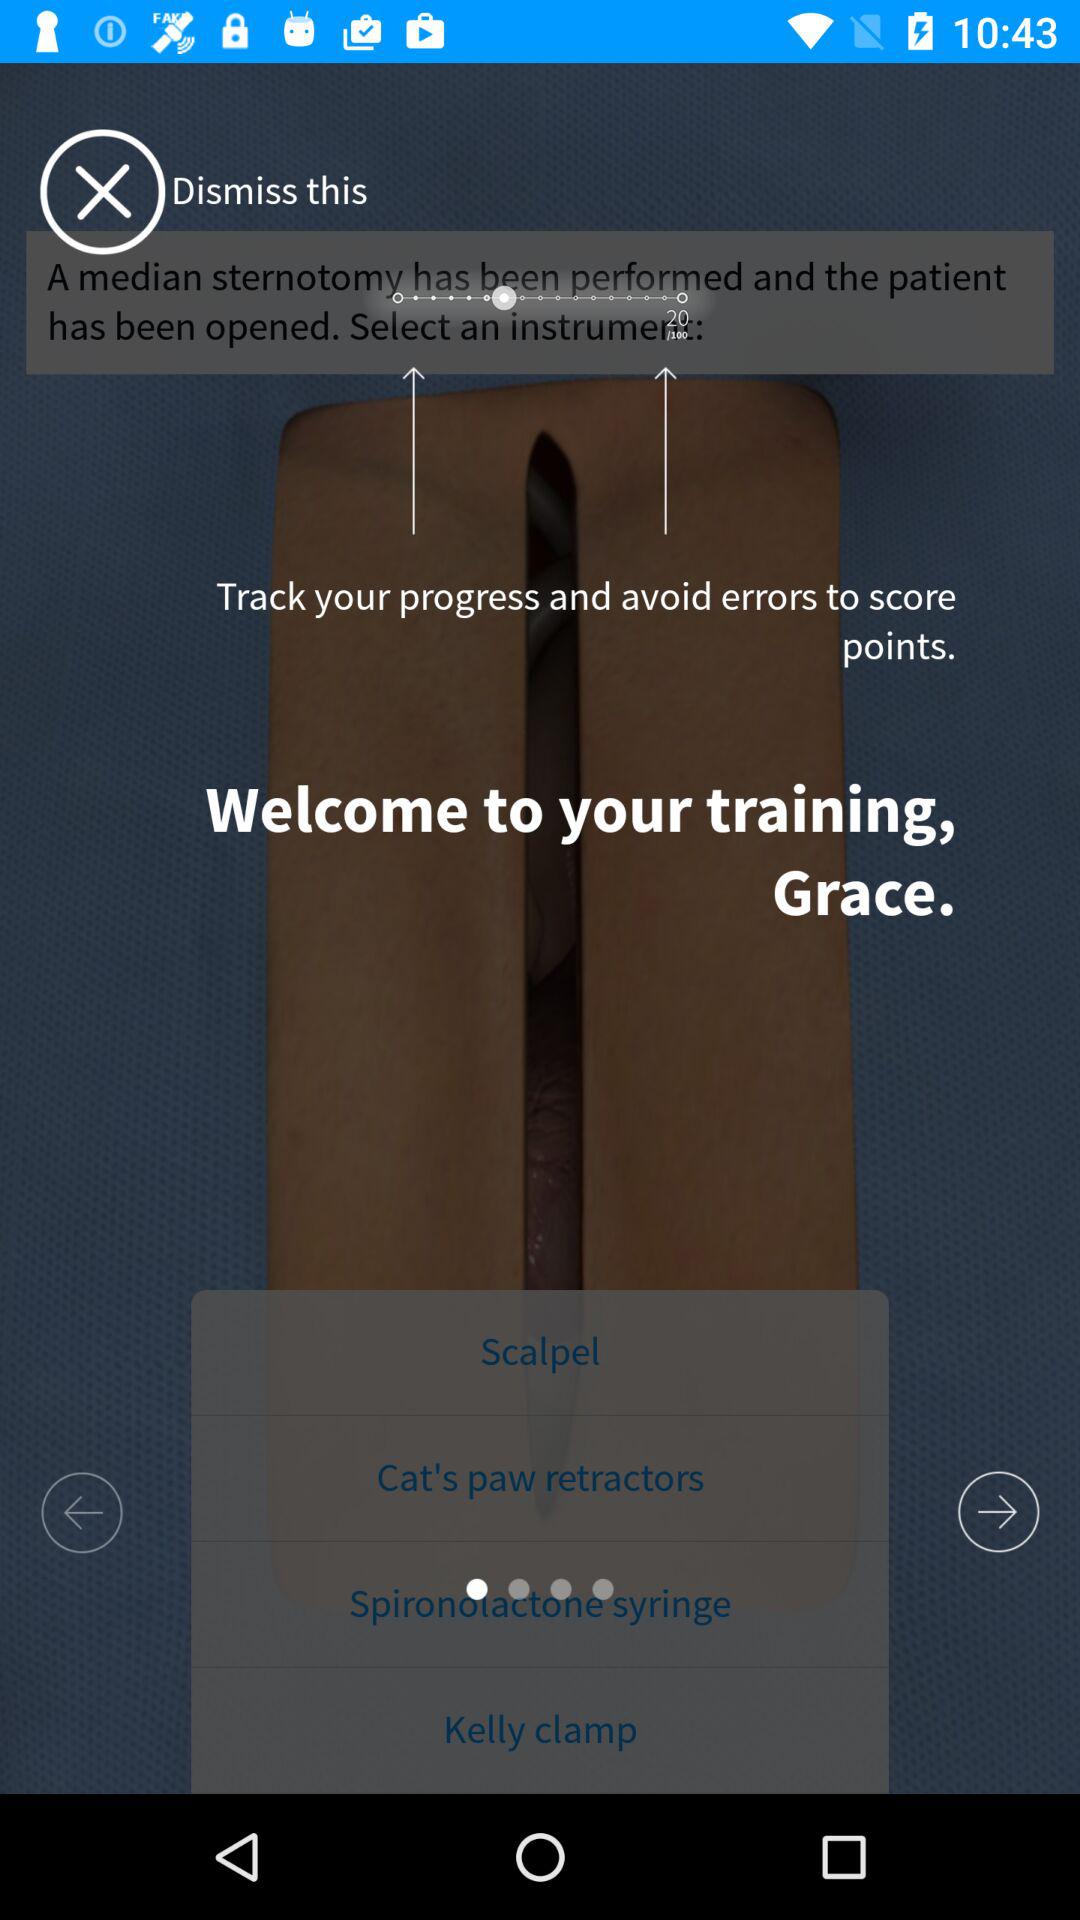  What do you see at coordinates (540, 1479) in the screenshot?
I see `turn on the cat s paw icon` at bounding box center [540, 1479].